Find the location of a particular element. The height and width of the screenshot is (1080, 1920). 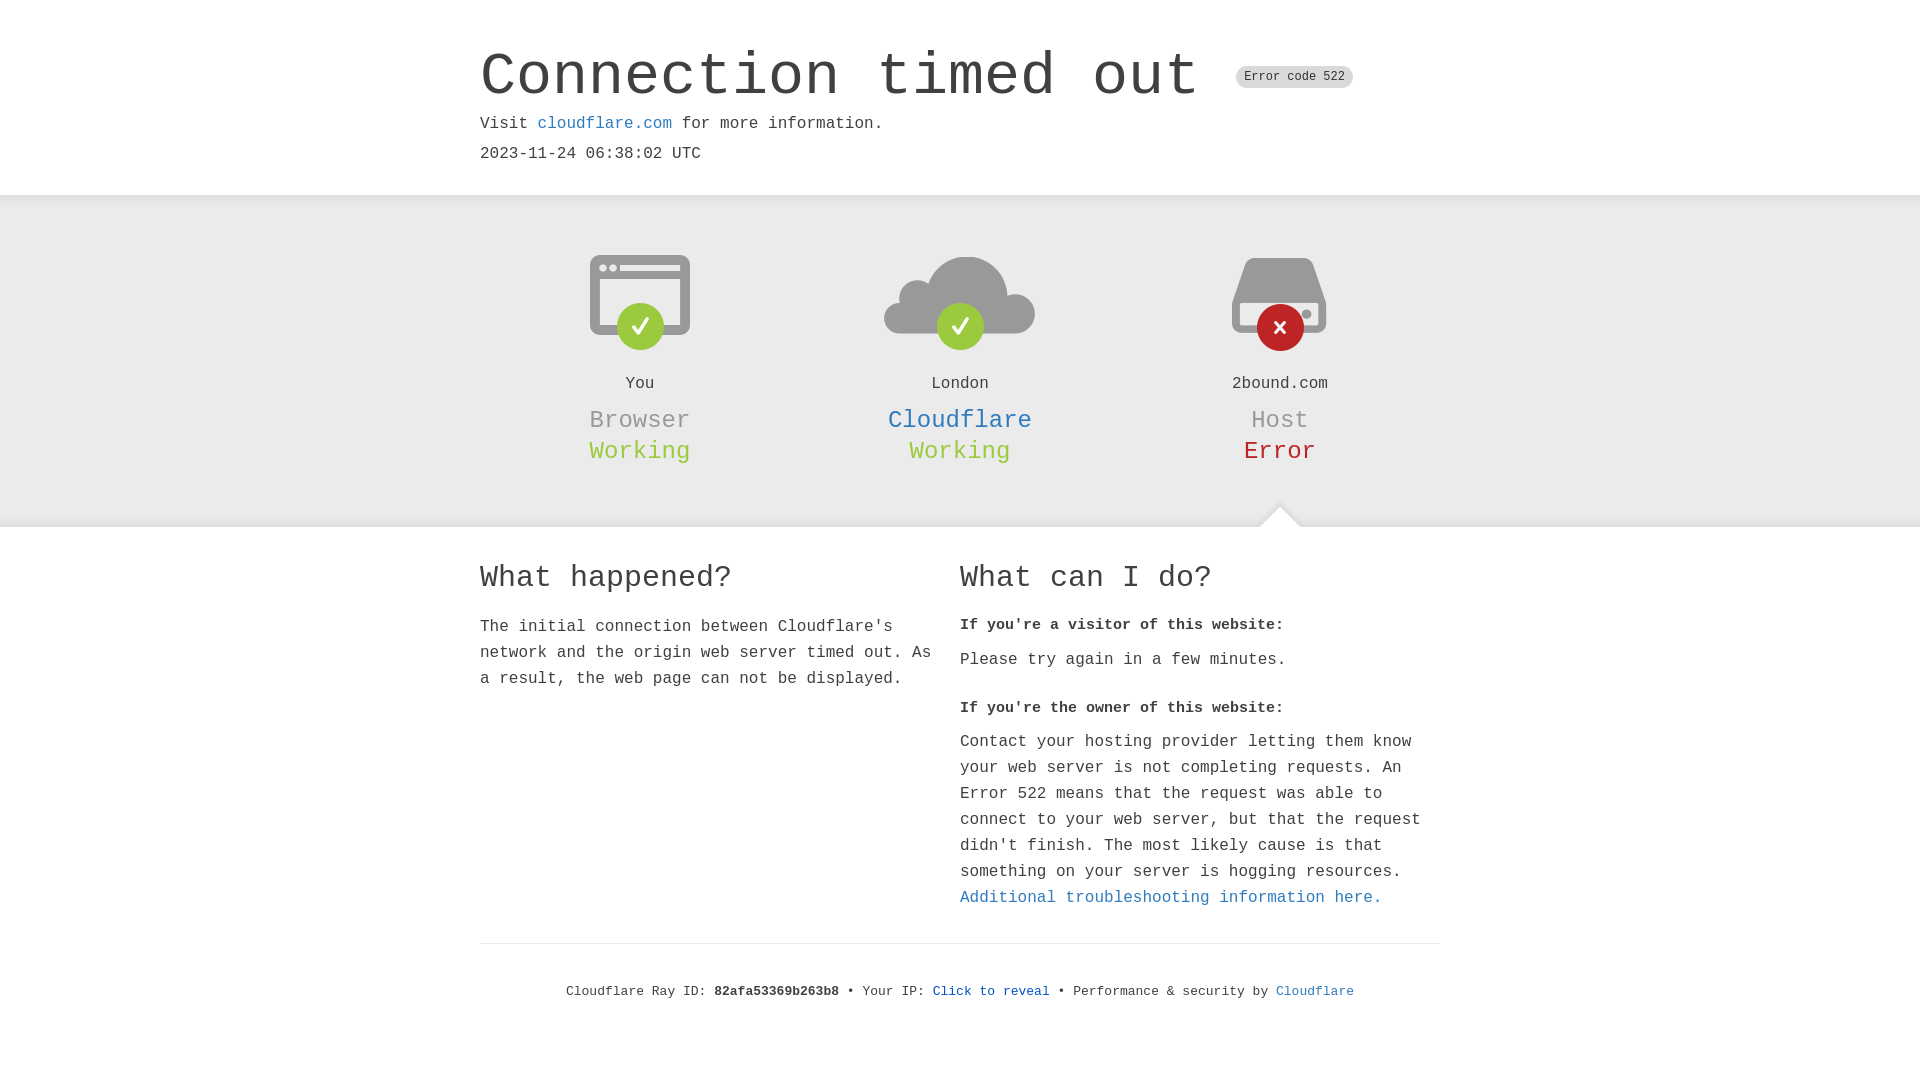

Cloudflare is located at coordinates (1315, 992).